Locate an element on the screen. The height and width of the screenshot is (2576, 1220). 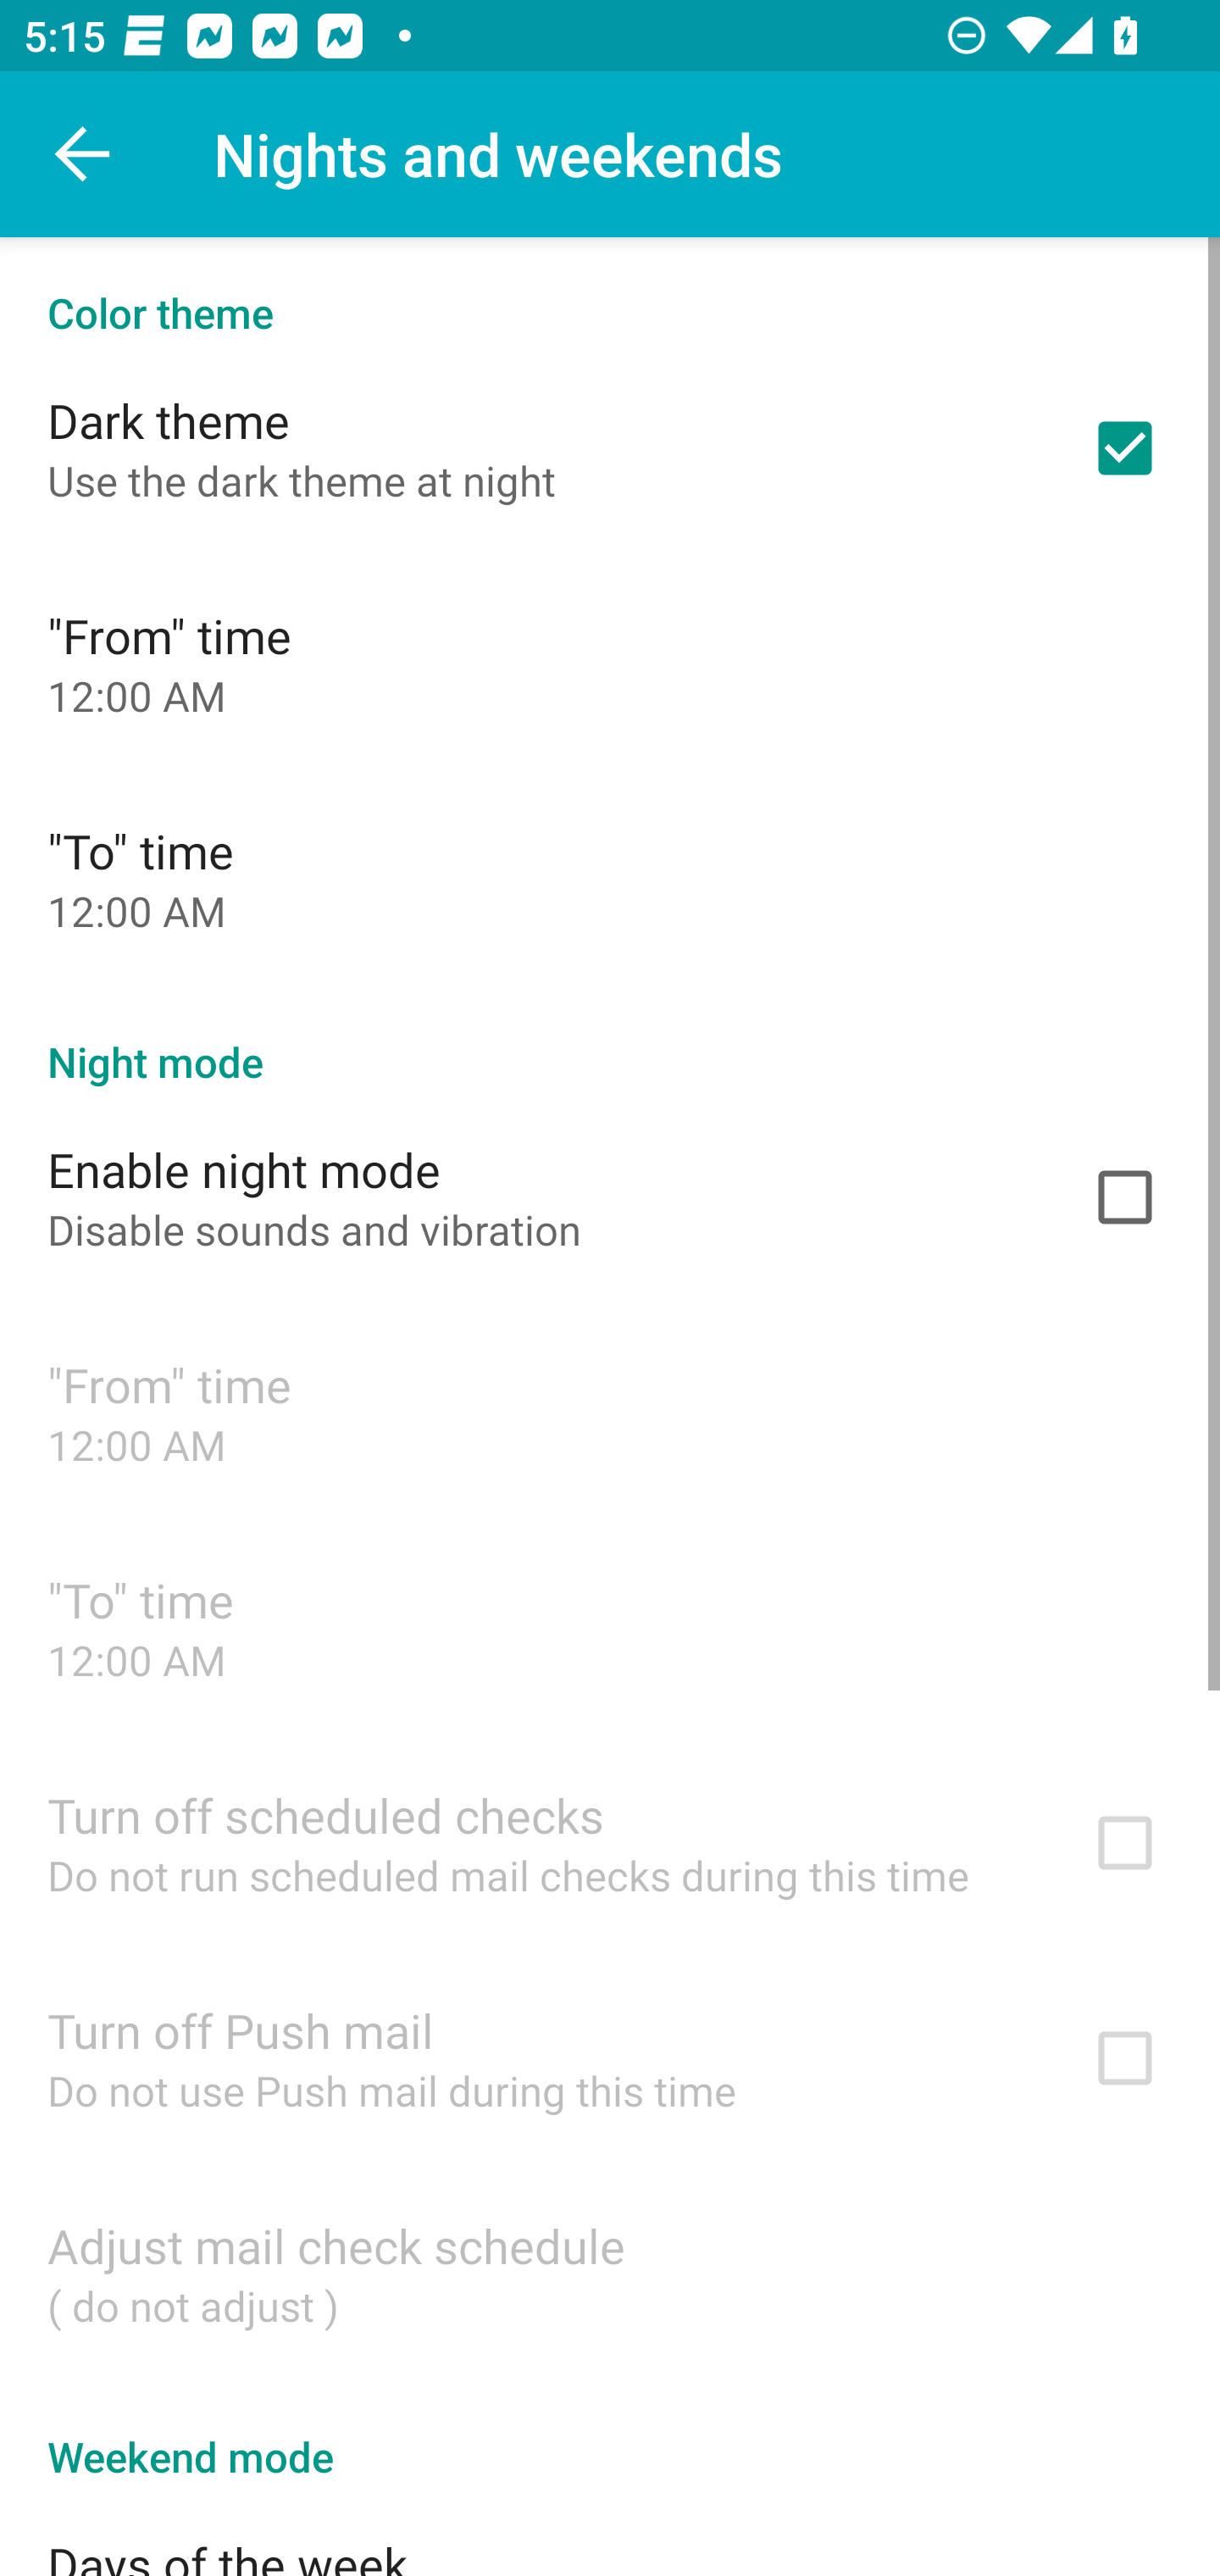
"To" time 12:00 AM is located at coordinates (610, 878).